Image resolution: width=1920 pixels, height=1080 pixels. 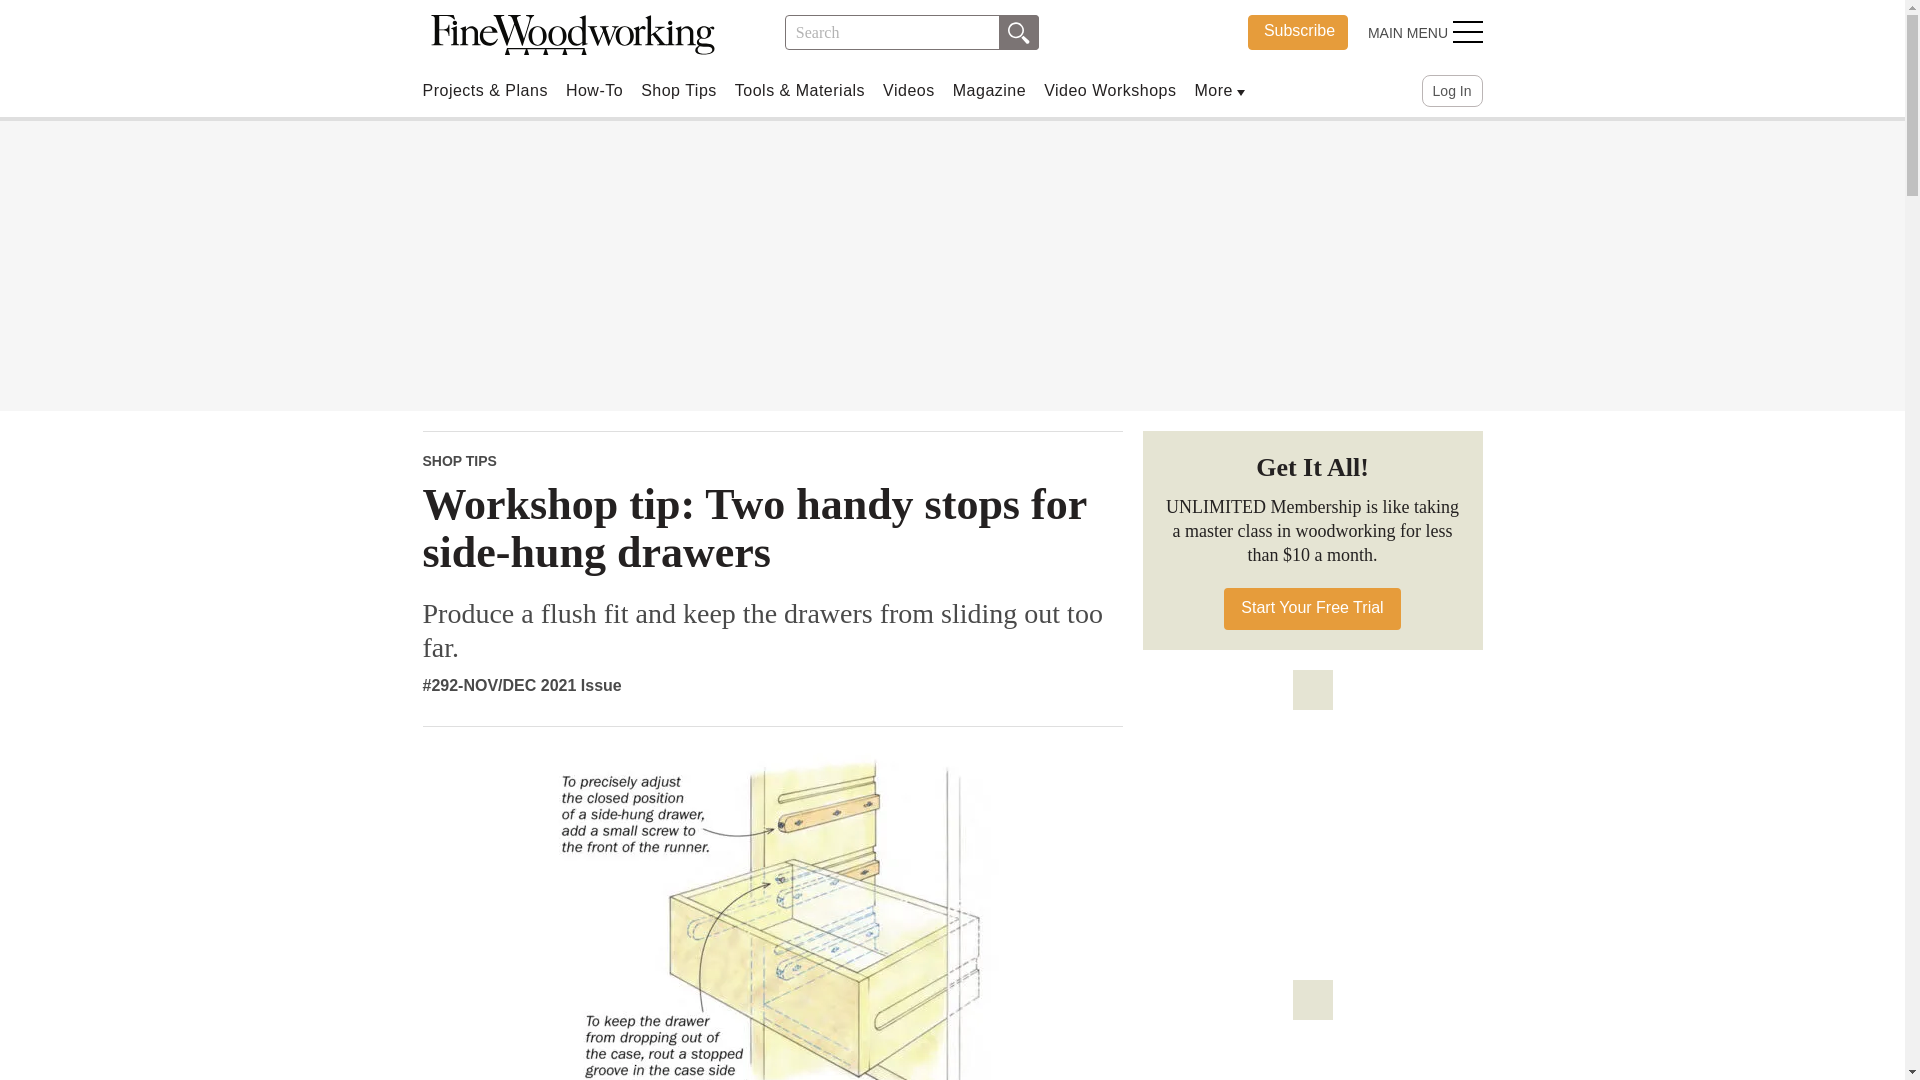 I want to click on Video Workshops, so click(x=572, y=35).